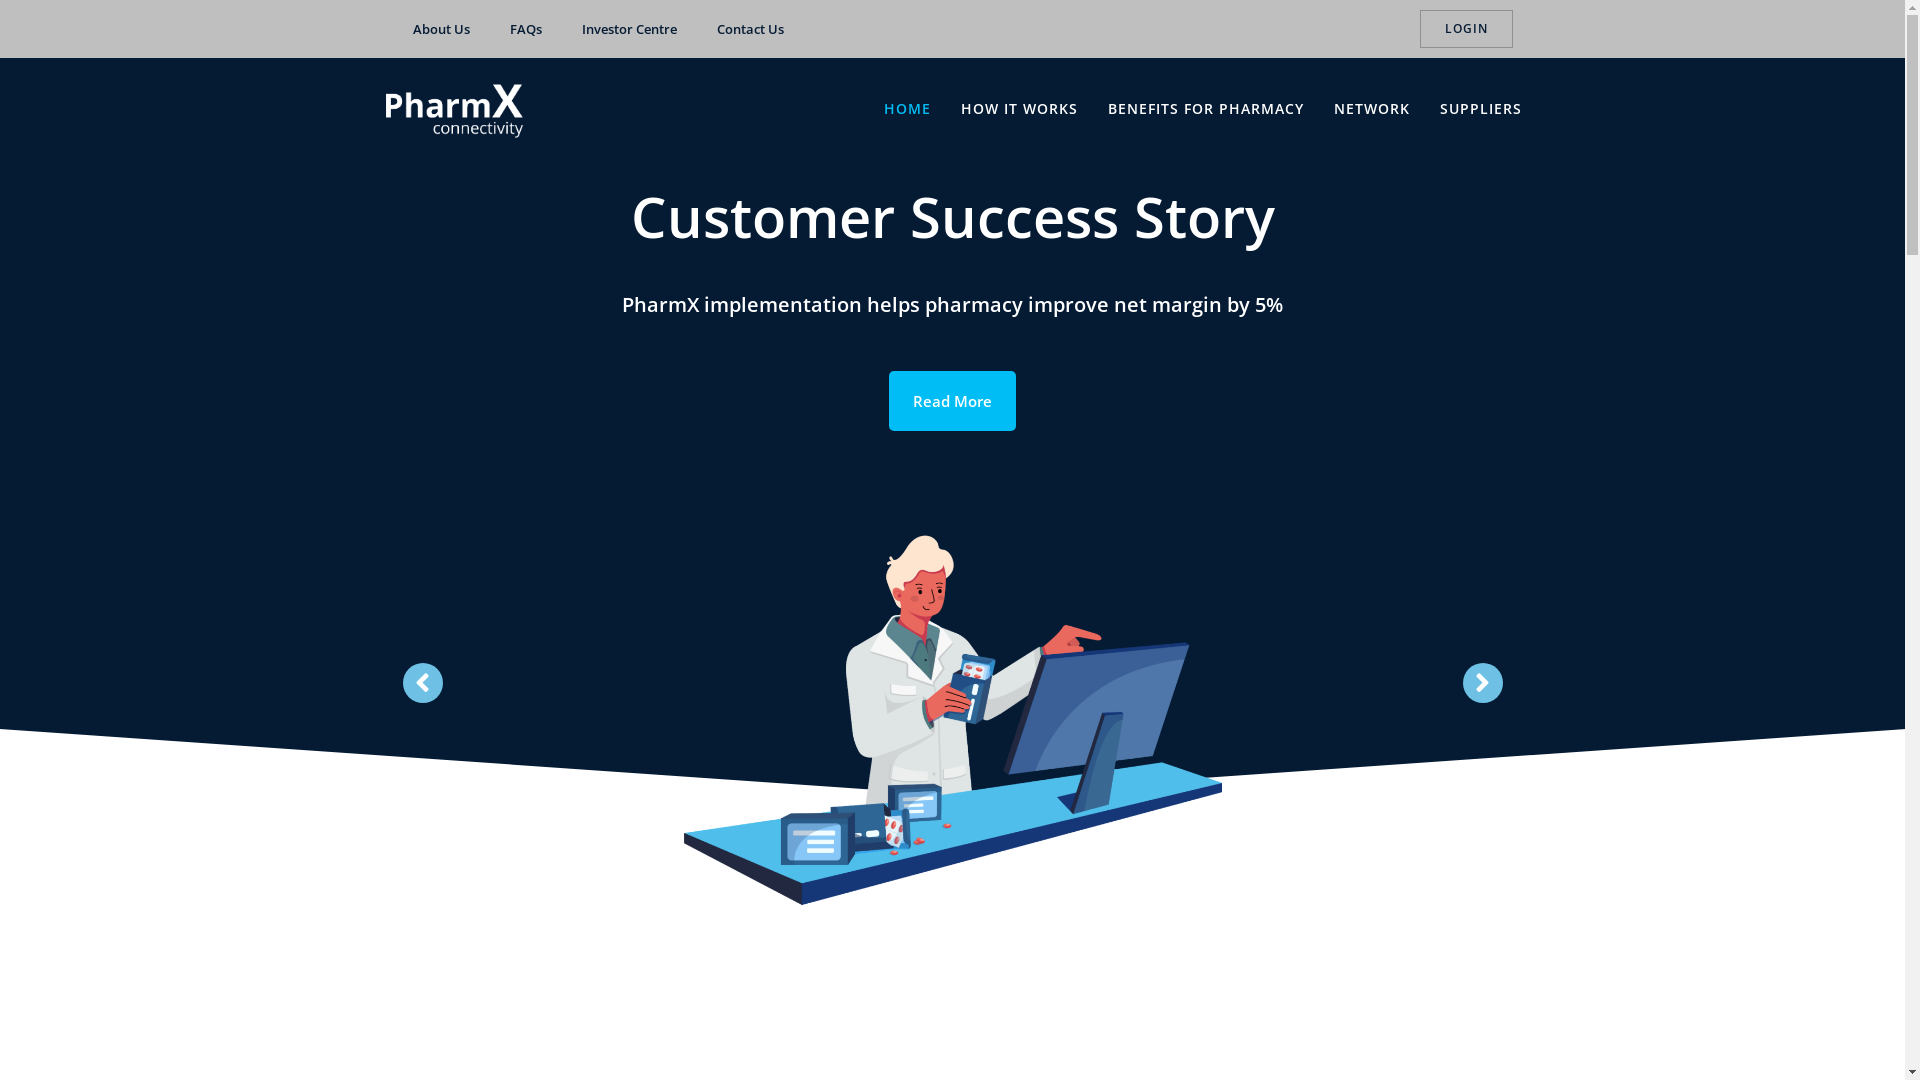 This screenshot has height=1080, width=1920. Describe the element at coordinates (1466, 29) in the screenshot. I see `LOGIN` at that location.